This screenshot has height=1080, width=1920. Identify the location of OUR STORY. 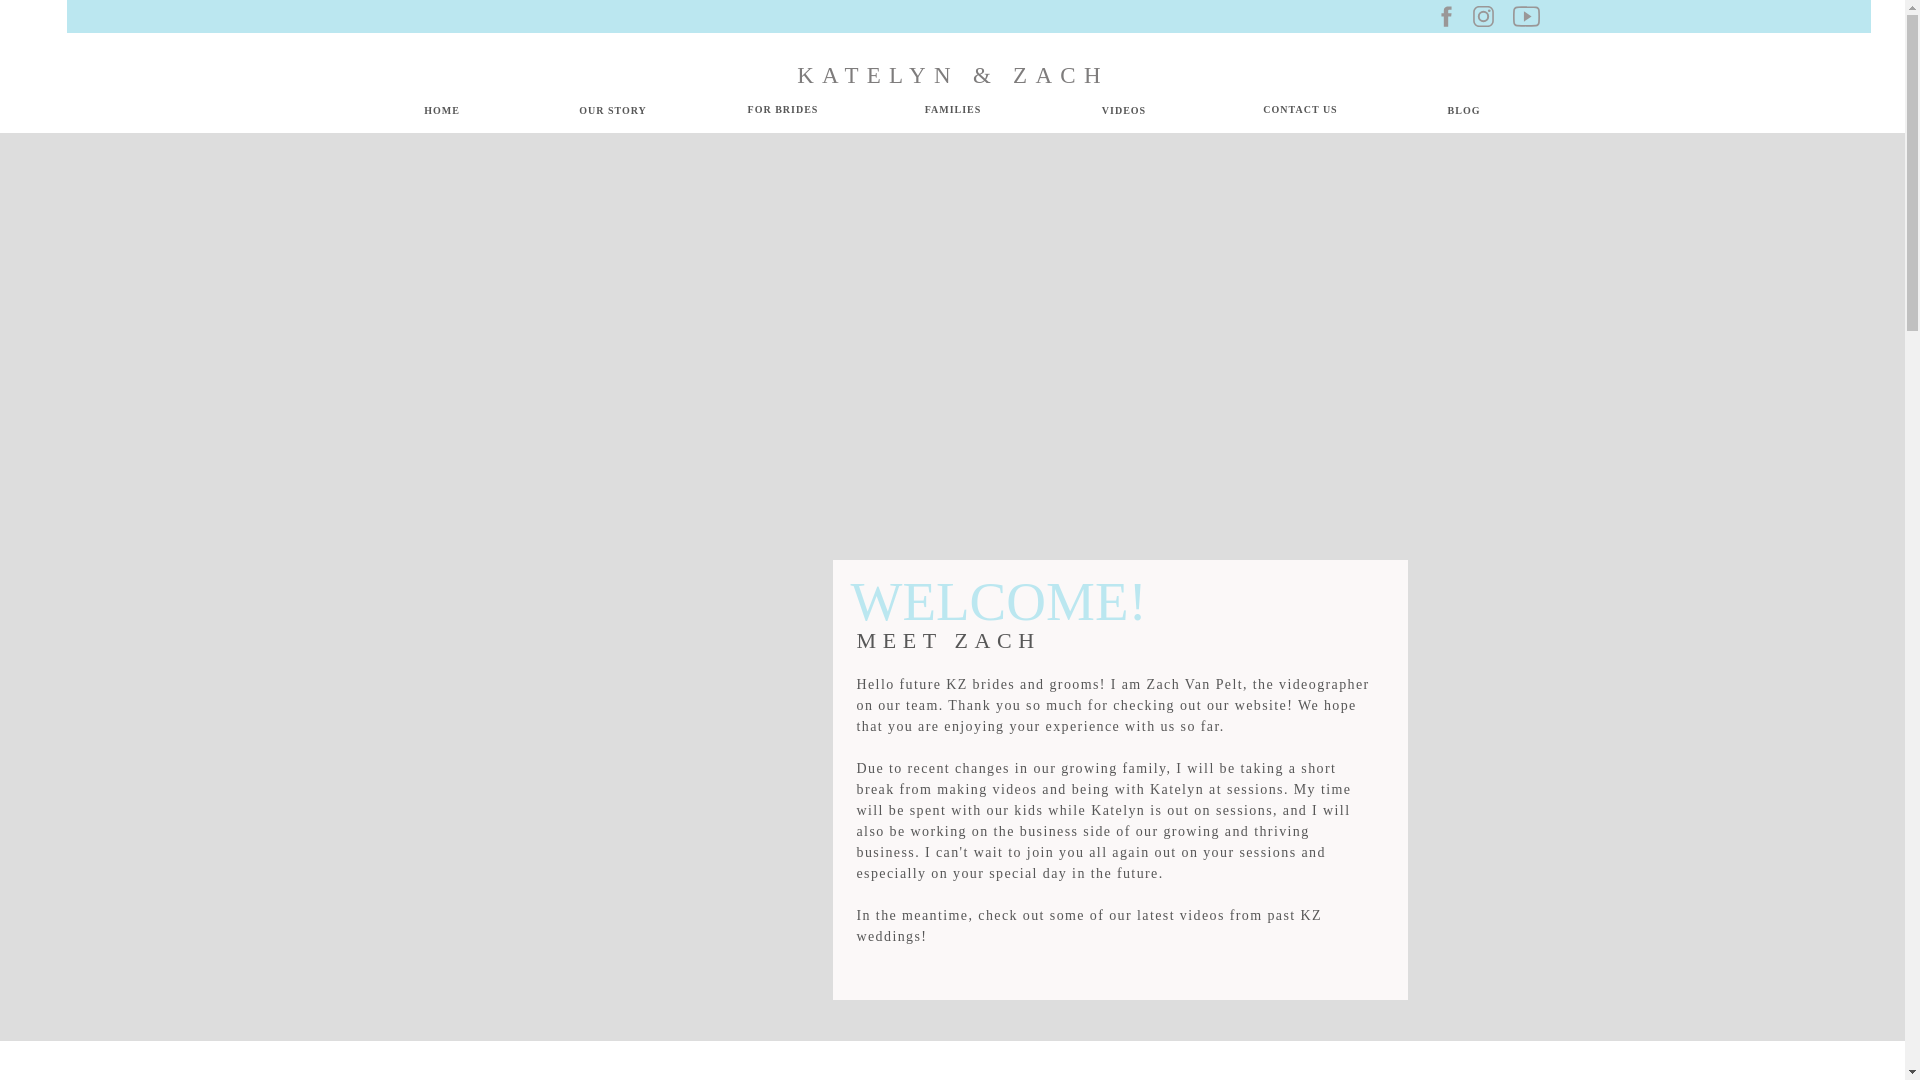
(613, 114).